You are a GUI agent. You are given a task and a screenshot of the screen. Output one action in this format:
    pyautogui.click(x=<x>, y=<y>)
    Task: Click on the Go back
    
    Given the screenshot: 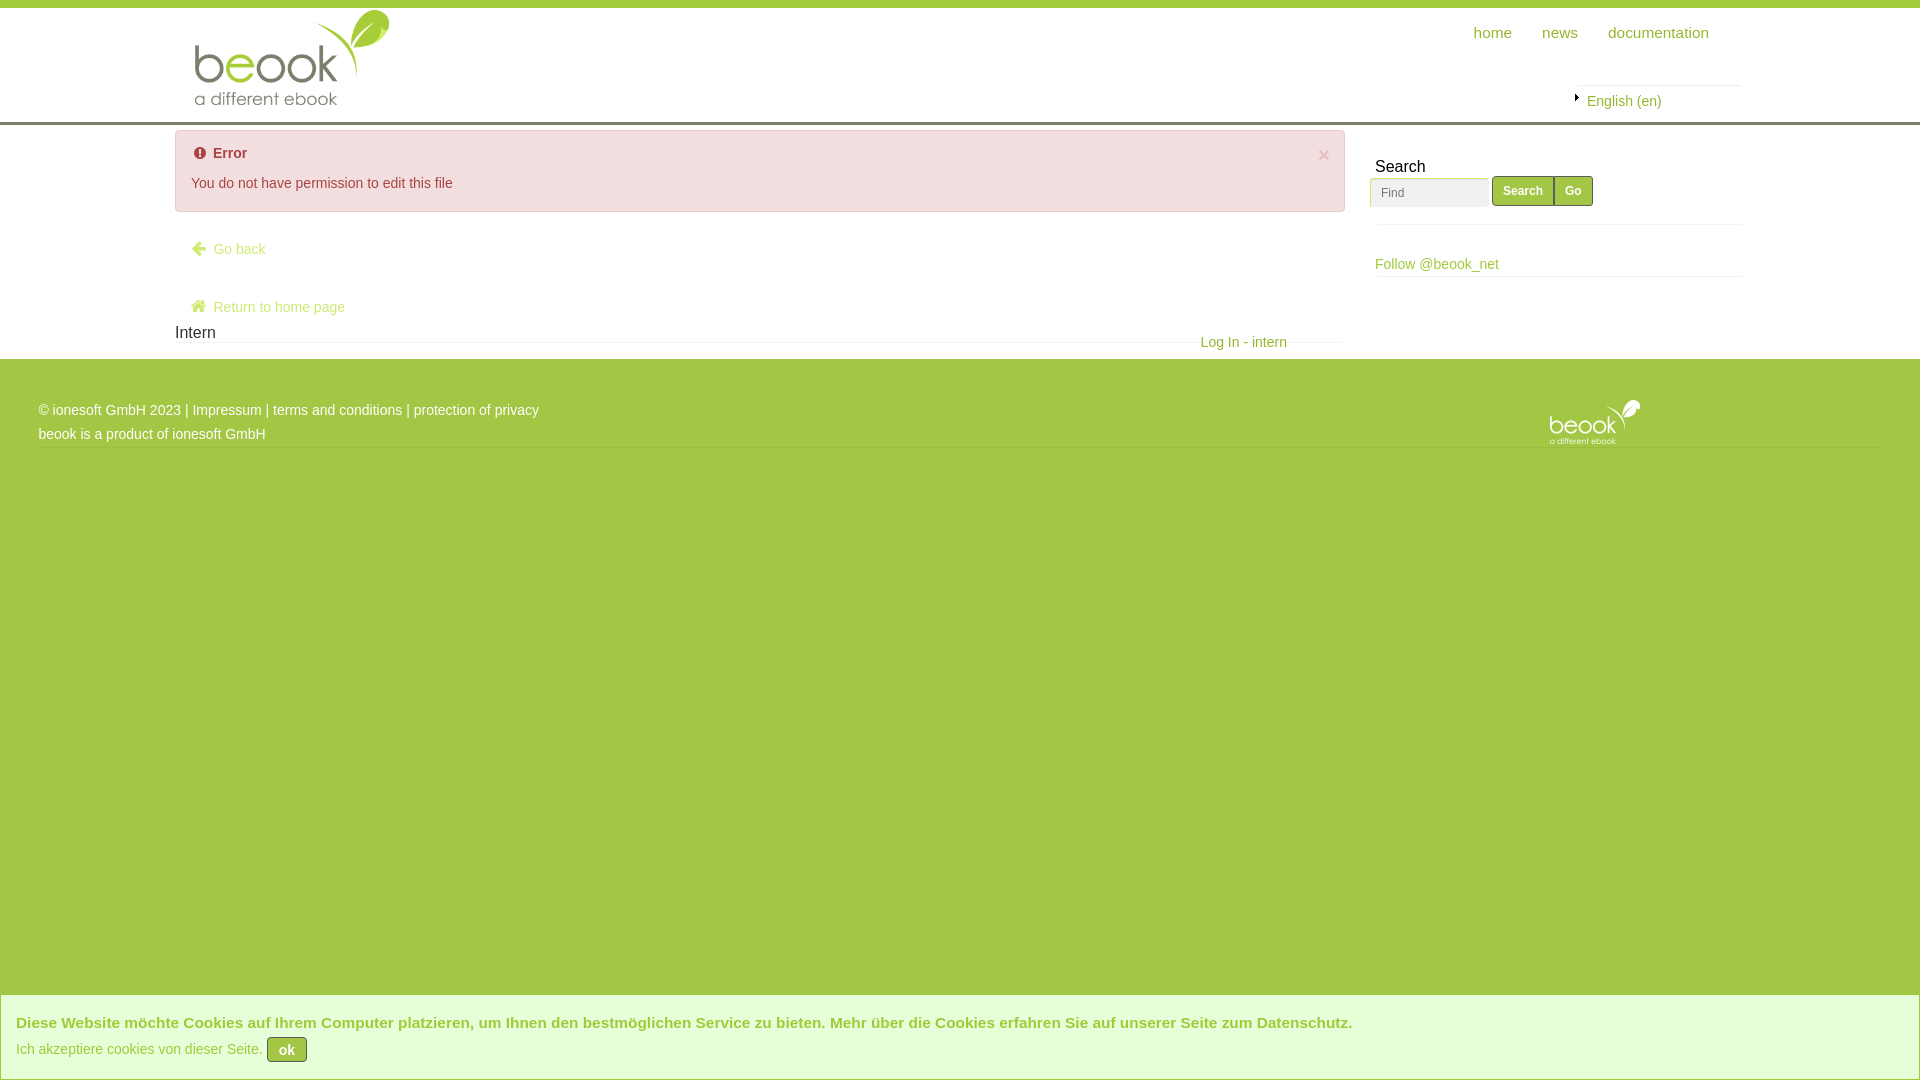 What is the action you would take?
    pyautogui.click(x=227, y=249)
    